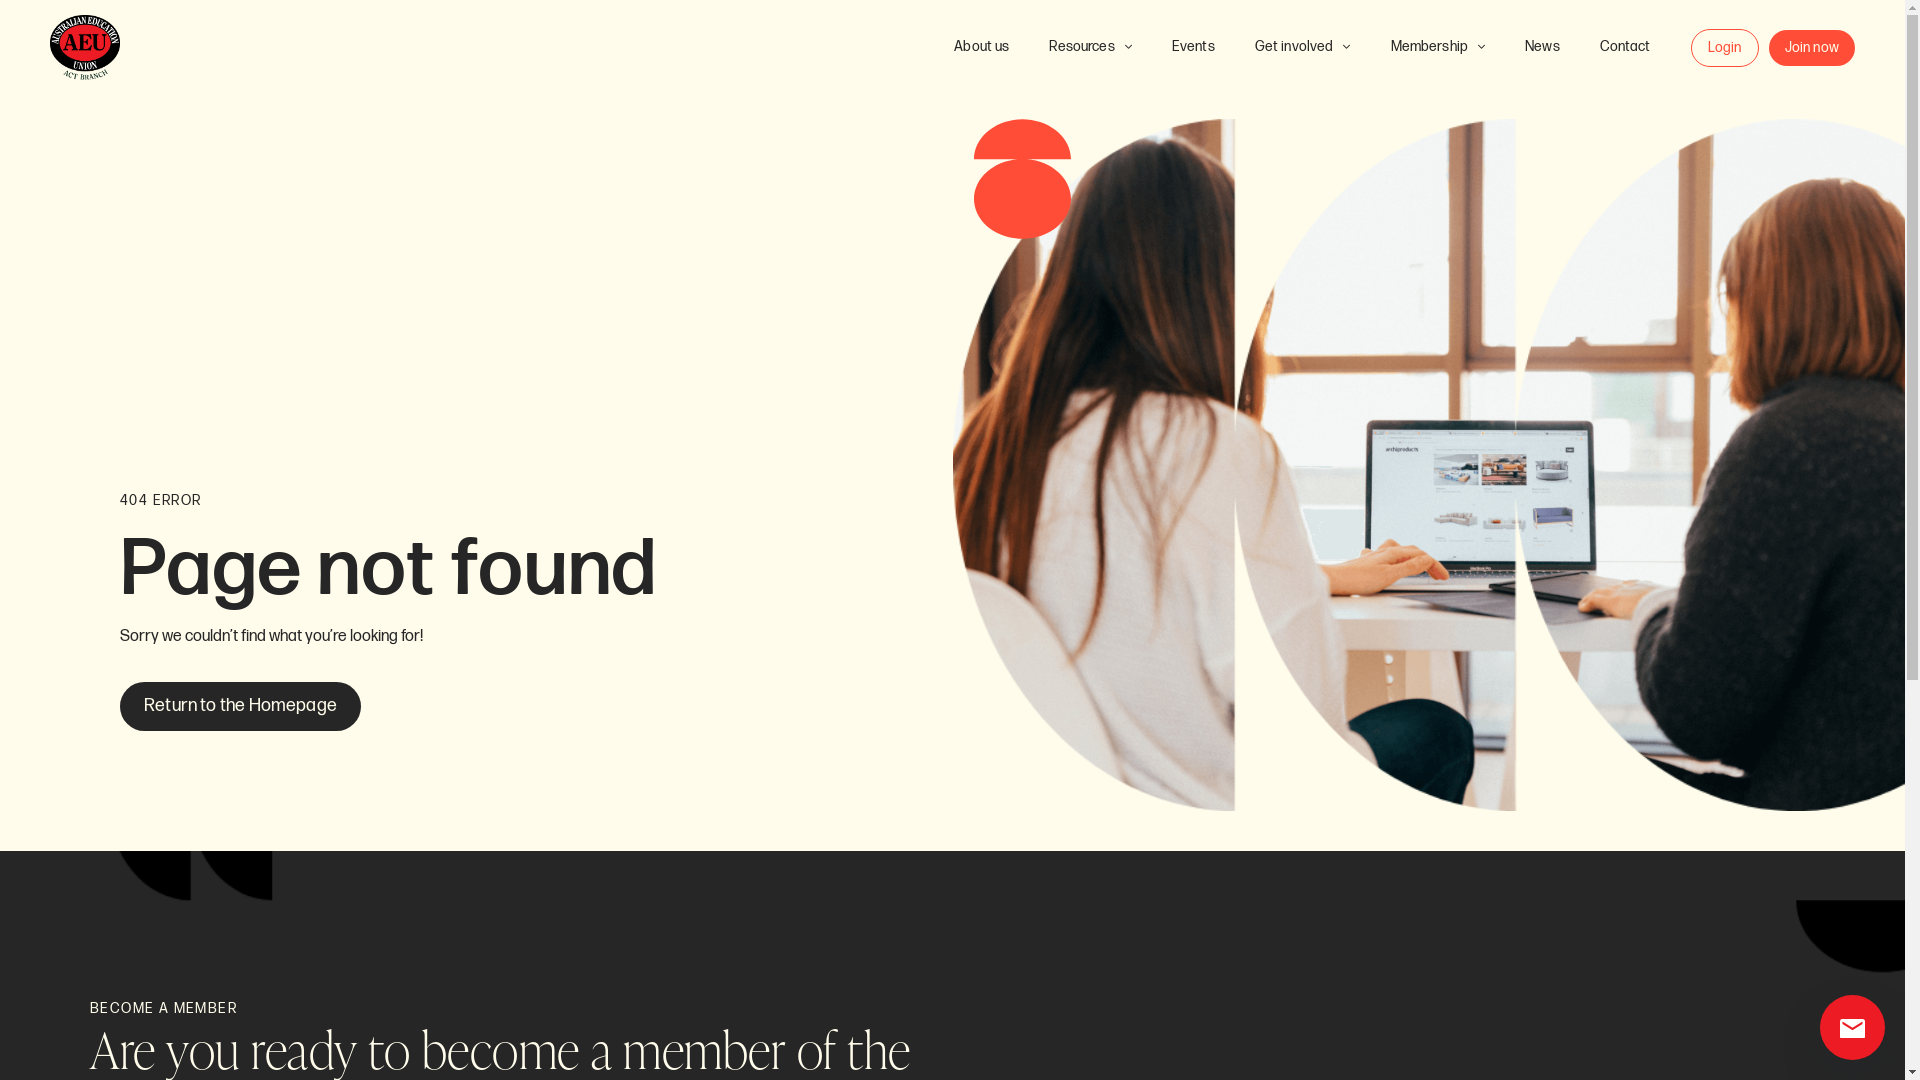  What do you see at coordinates (1303, 47) in the screenshot?
I see `Get involved` at bounding box center [1303, 47].